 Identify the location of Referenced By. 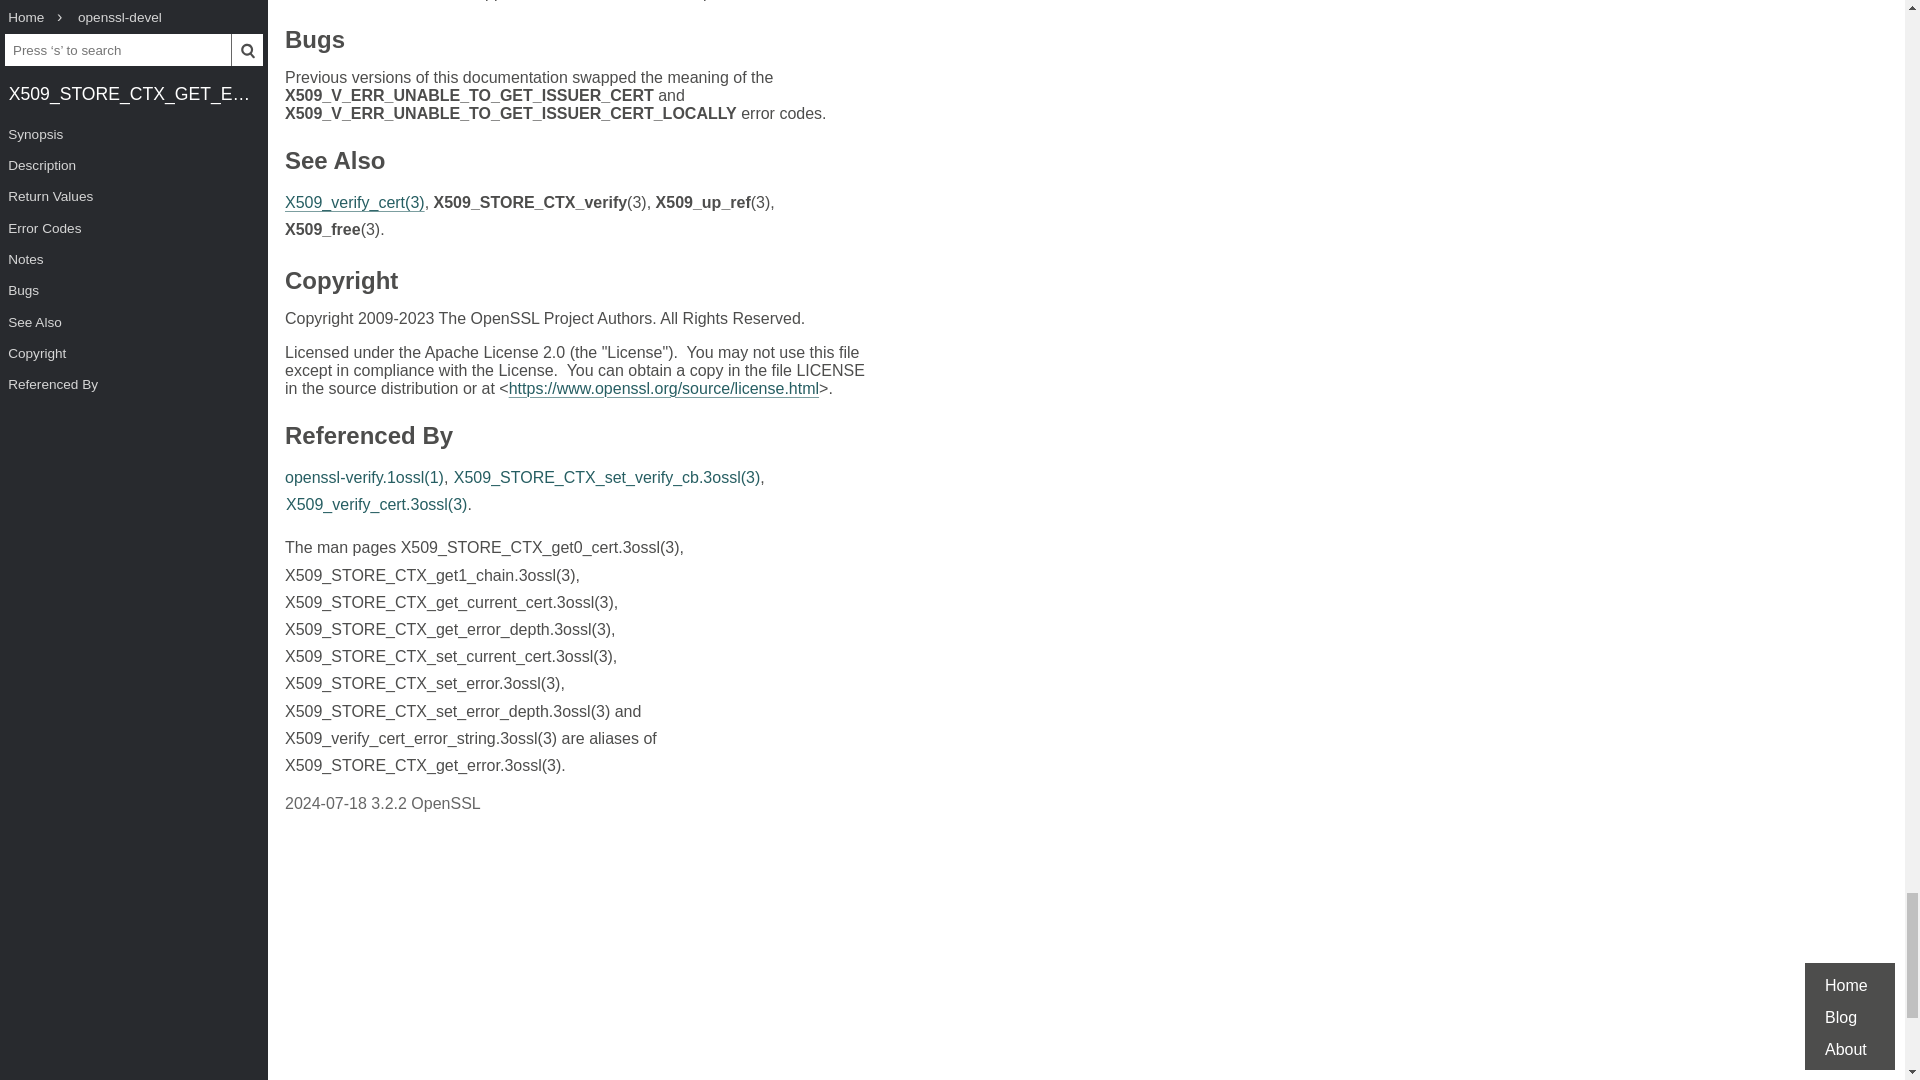
(368, 438).